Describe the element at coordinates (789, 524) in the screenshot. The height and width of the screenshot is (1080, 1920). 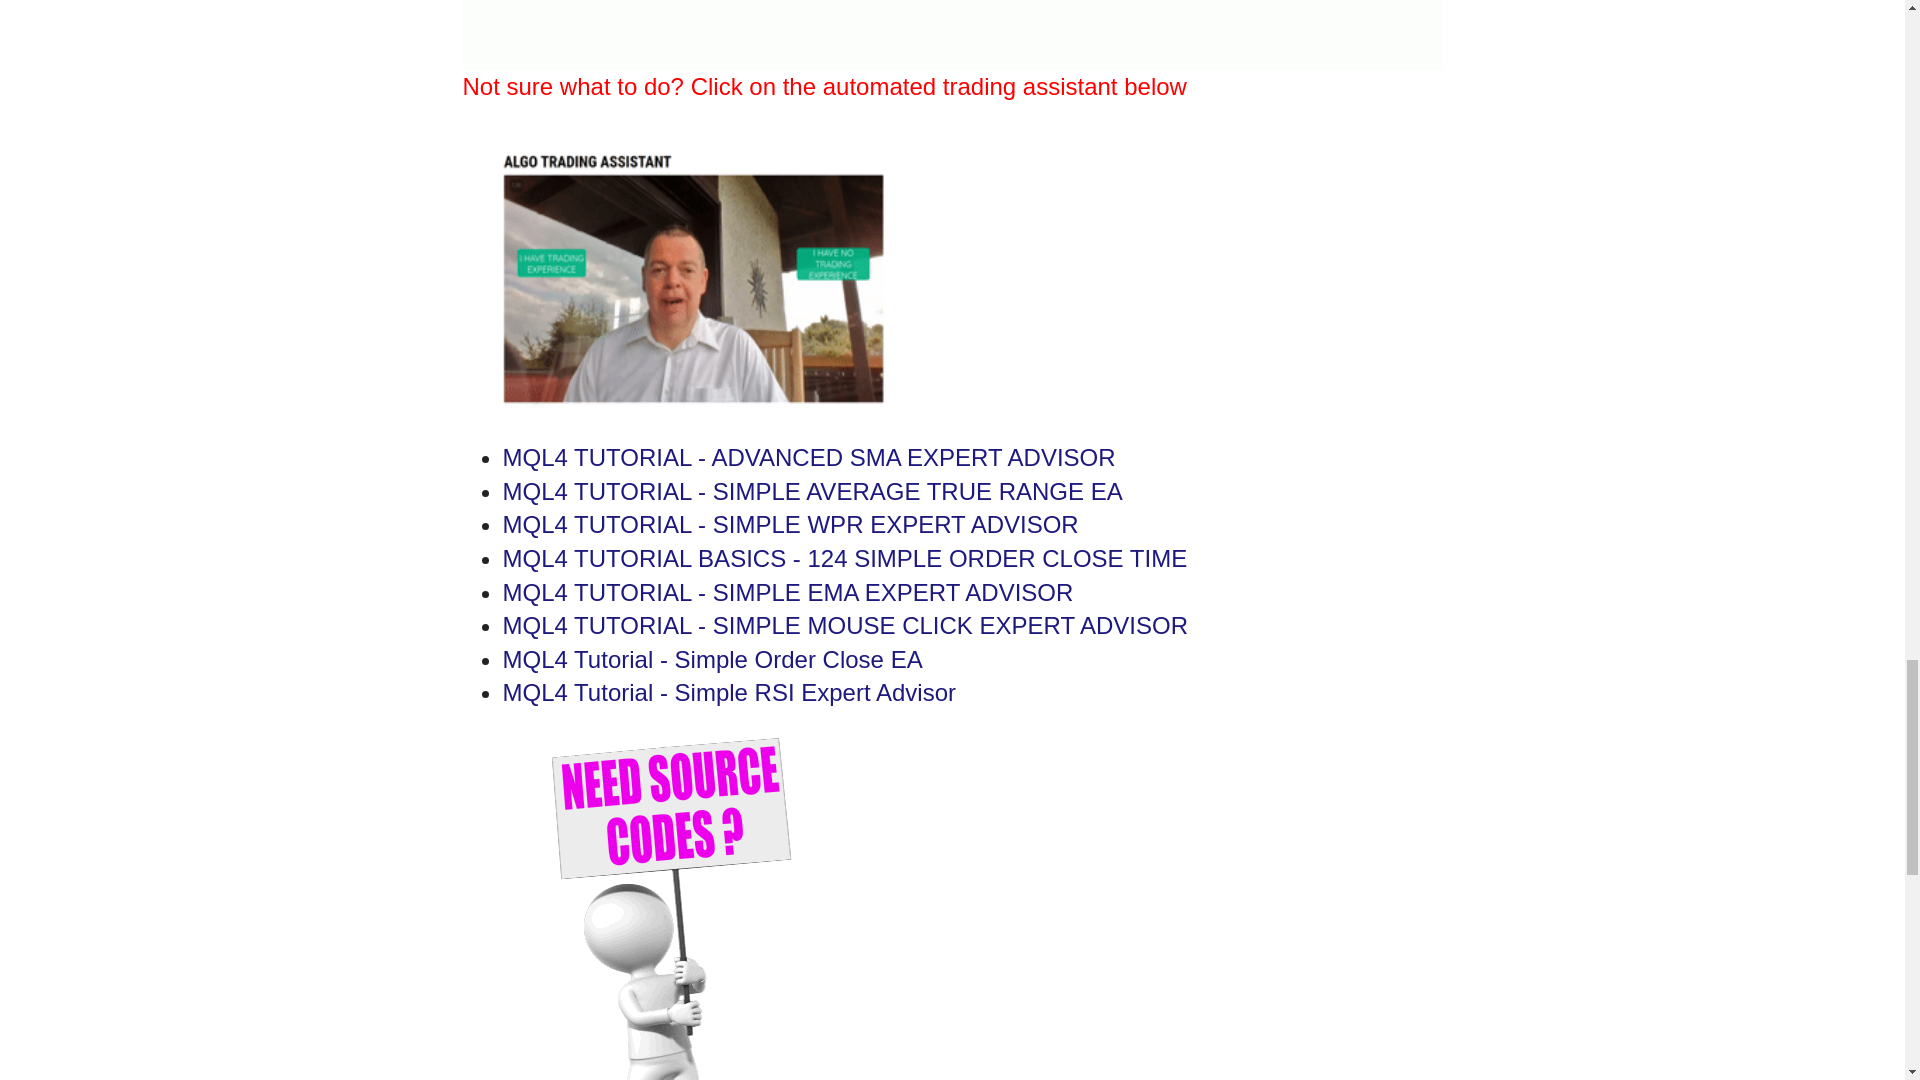
I see `MQL4 TUTORIAL - SIMPLE WPR EXPERT ADVISOR` at that location.